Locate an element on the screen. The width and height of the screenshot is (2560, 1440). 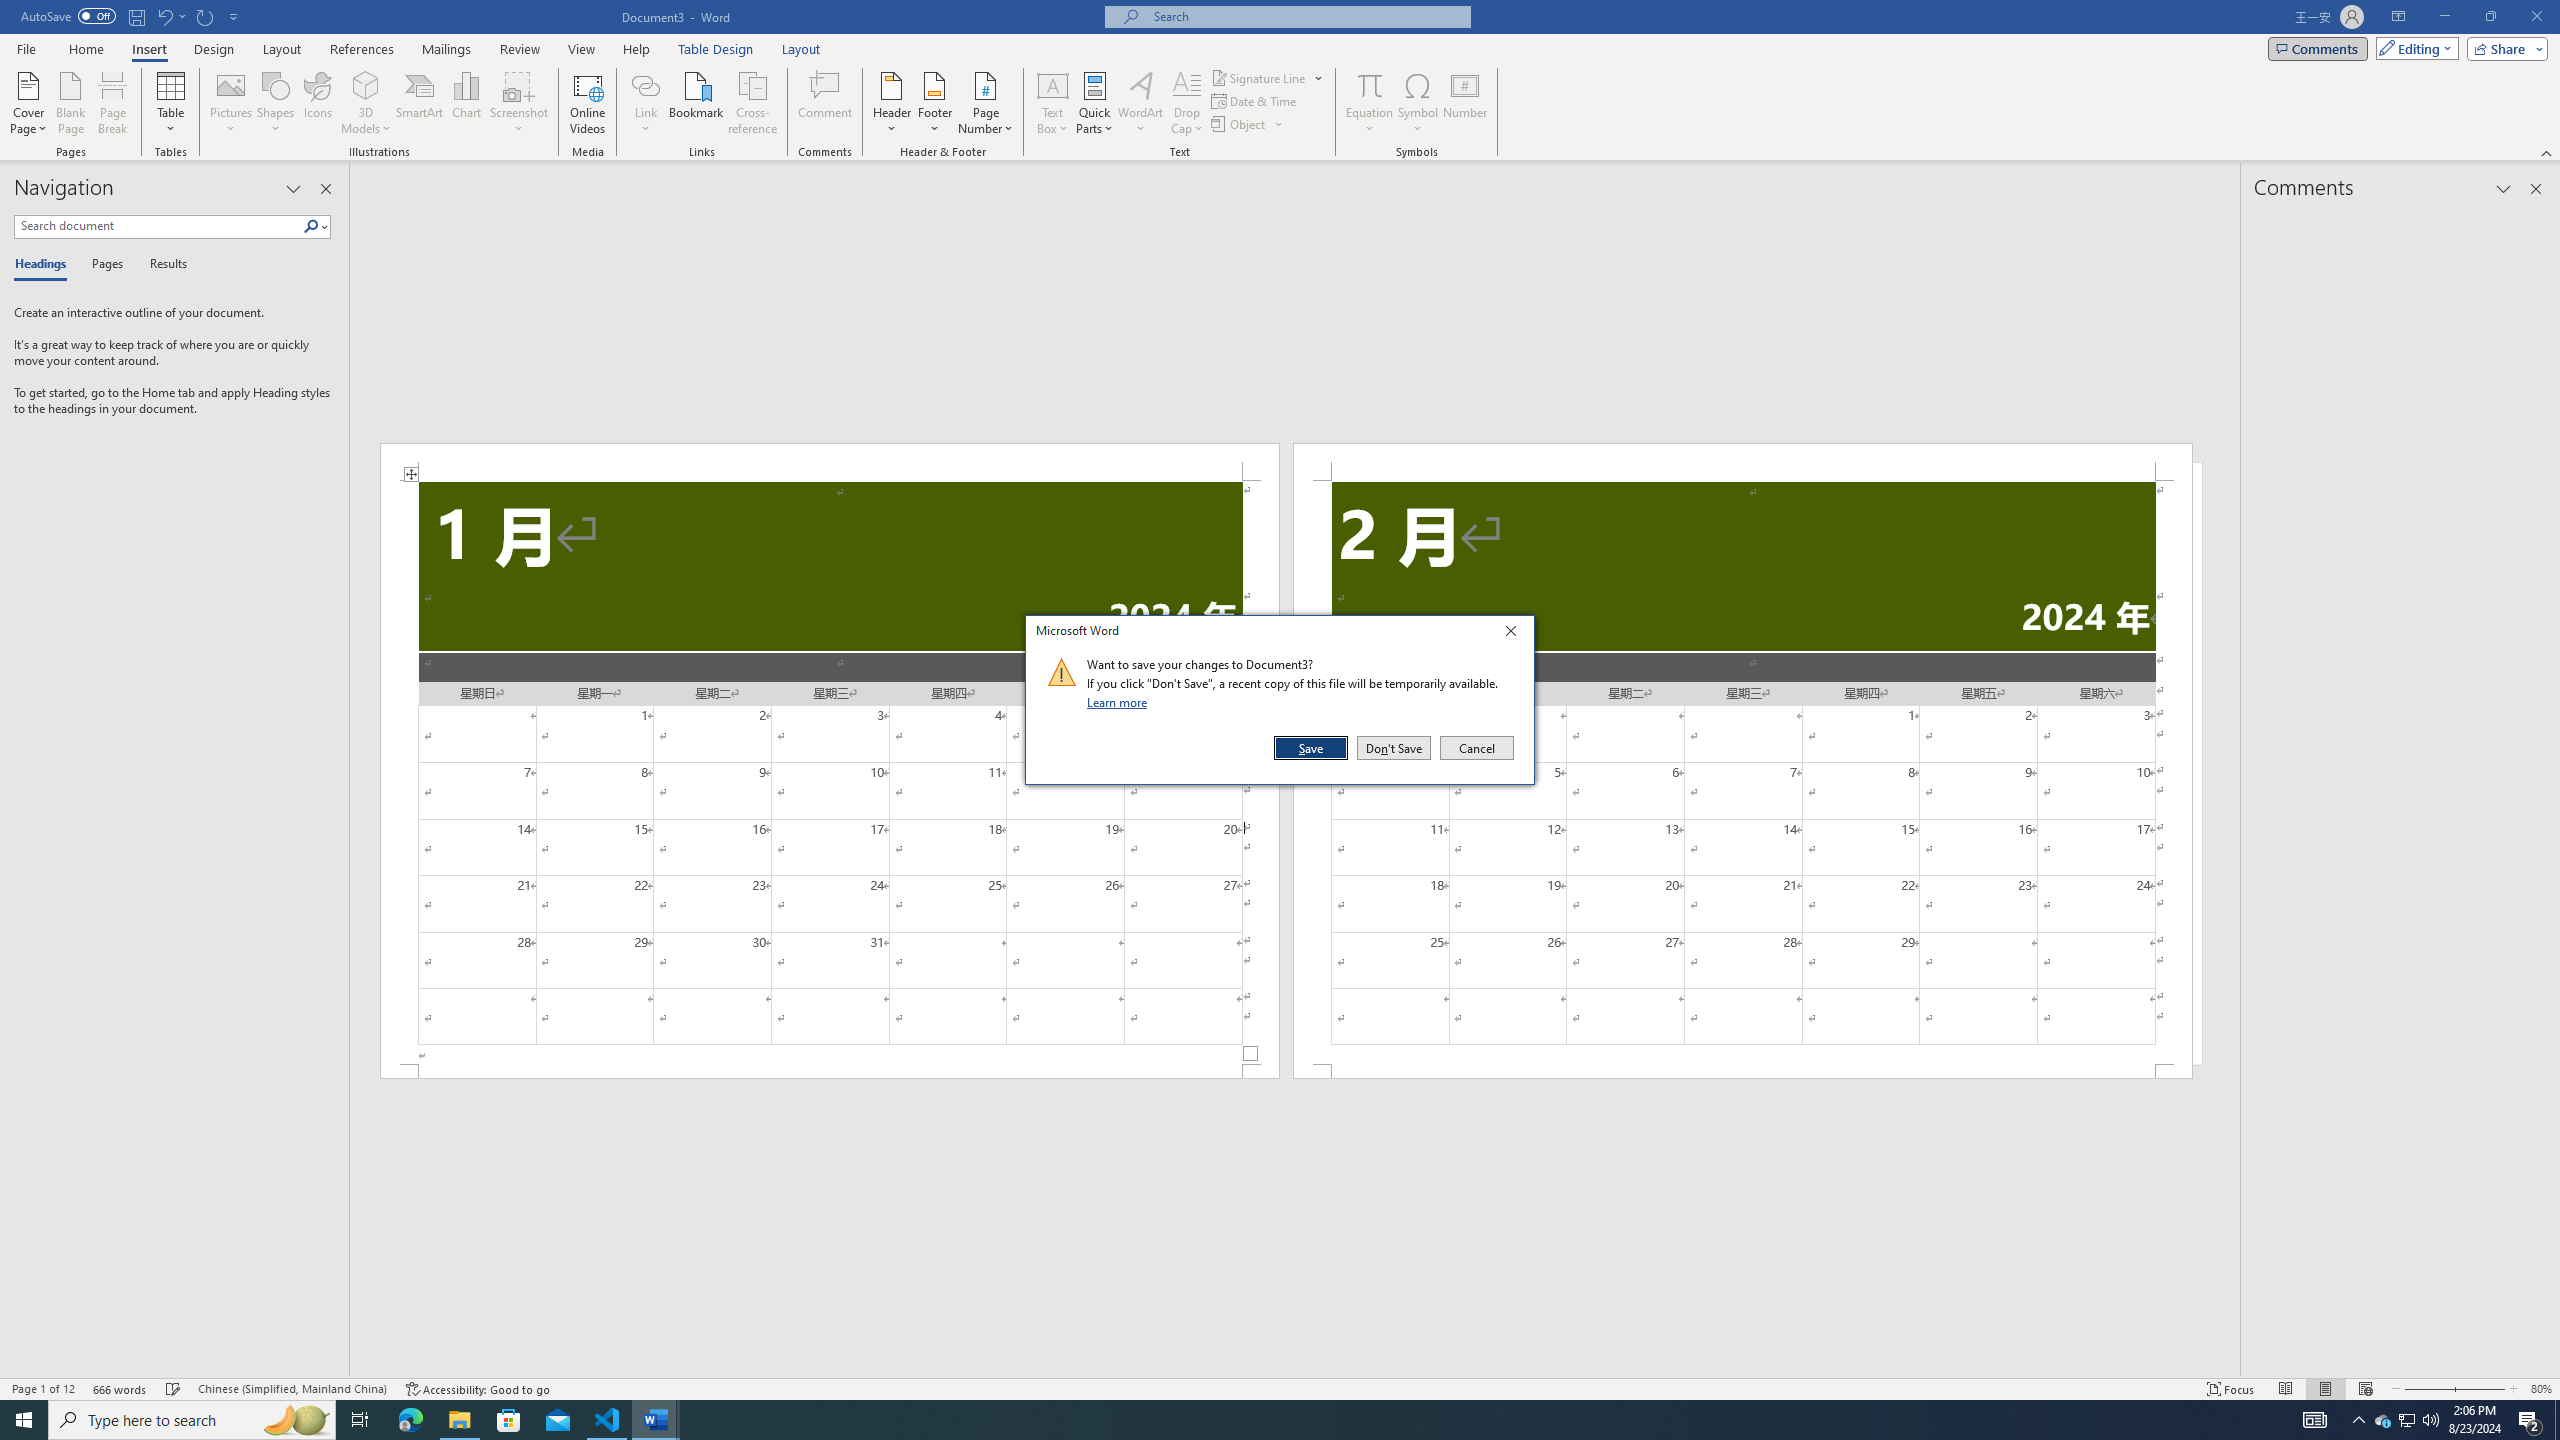
Cover Page is located at coordinates (29, 103).